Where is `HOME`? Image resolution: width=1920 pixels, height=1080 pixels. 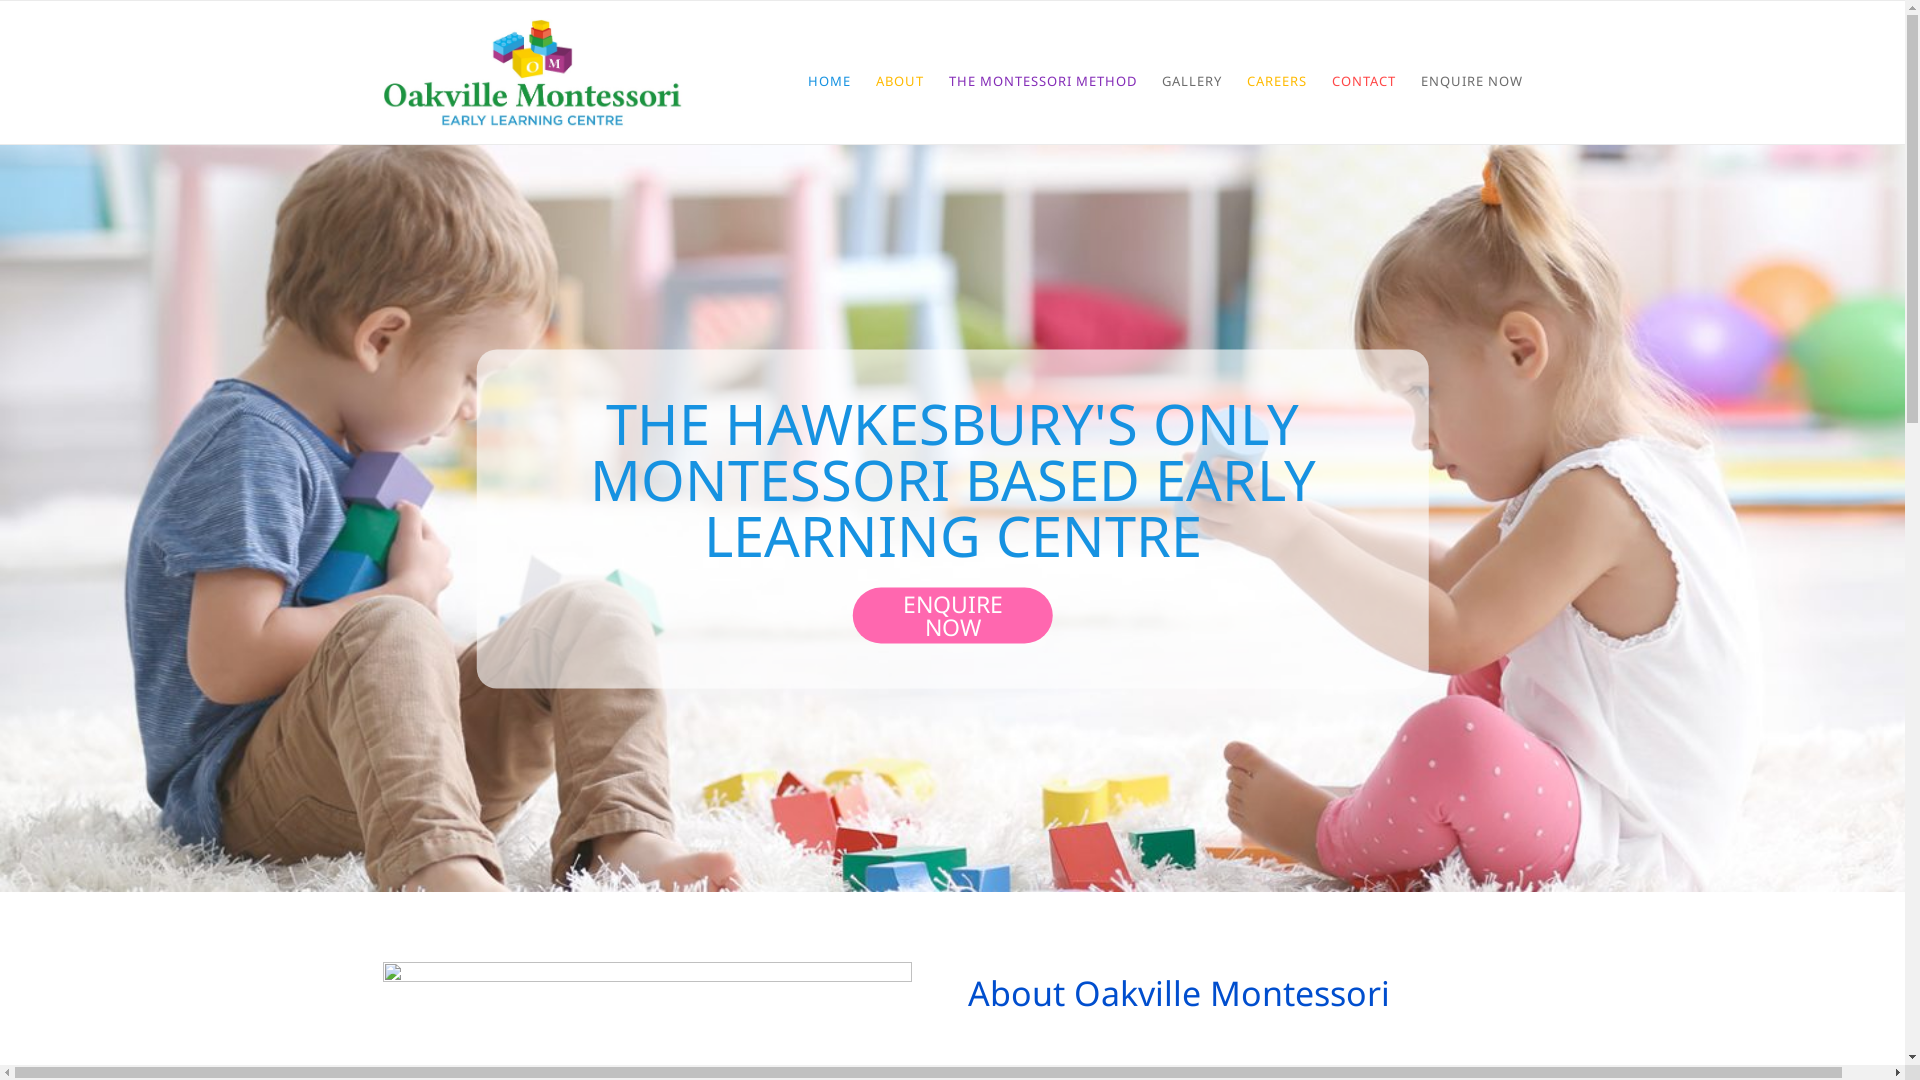
HOME is located at coordinates (830, 80).